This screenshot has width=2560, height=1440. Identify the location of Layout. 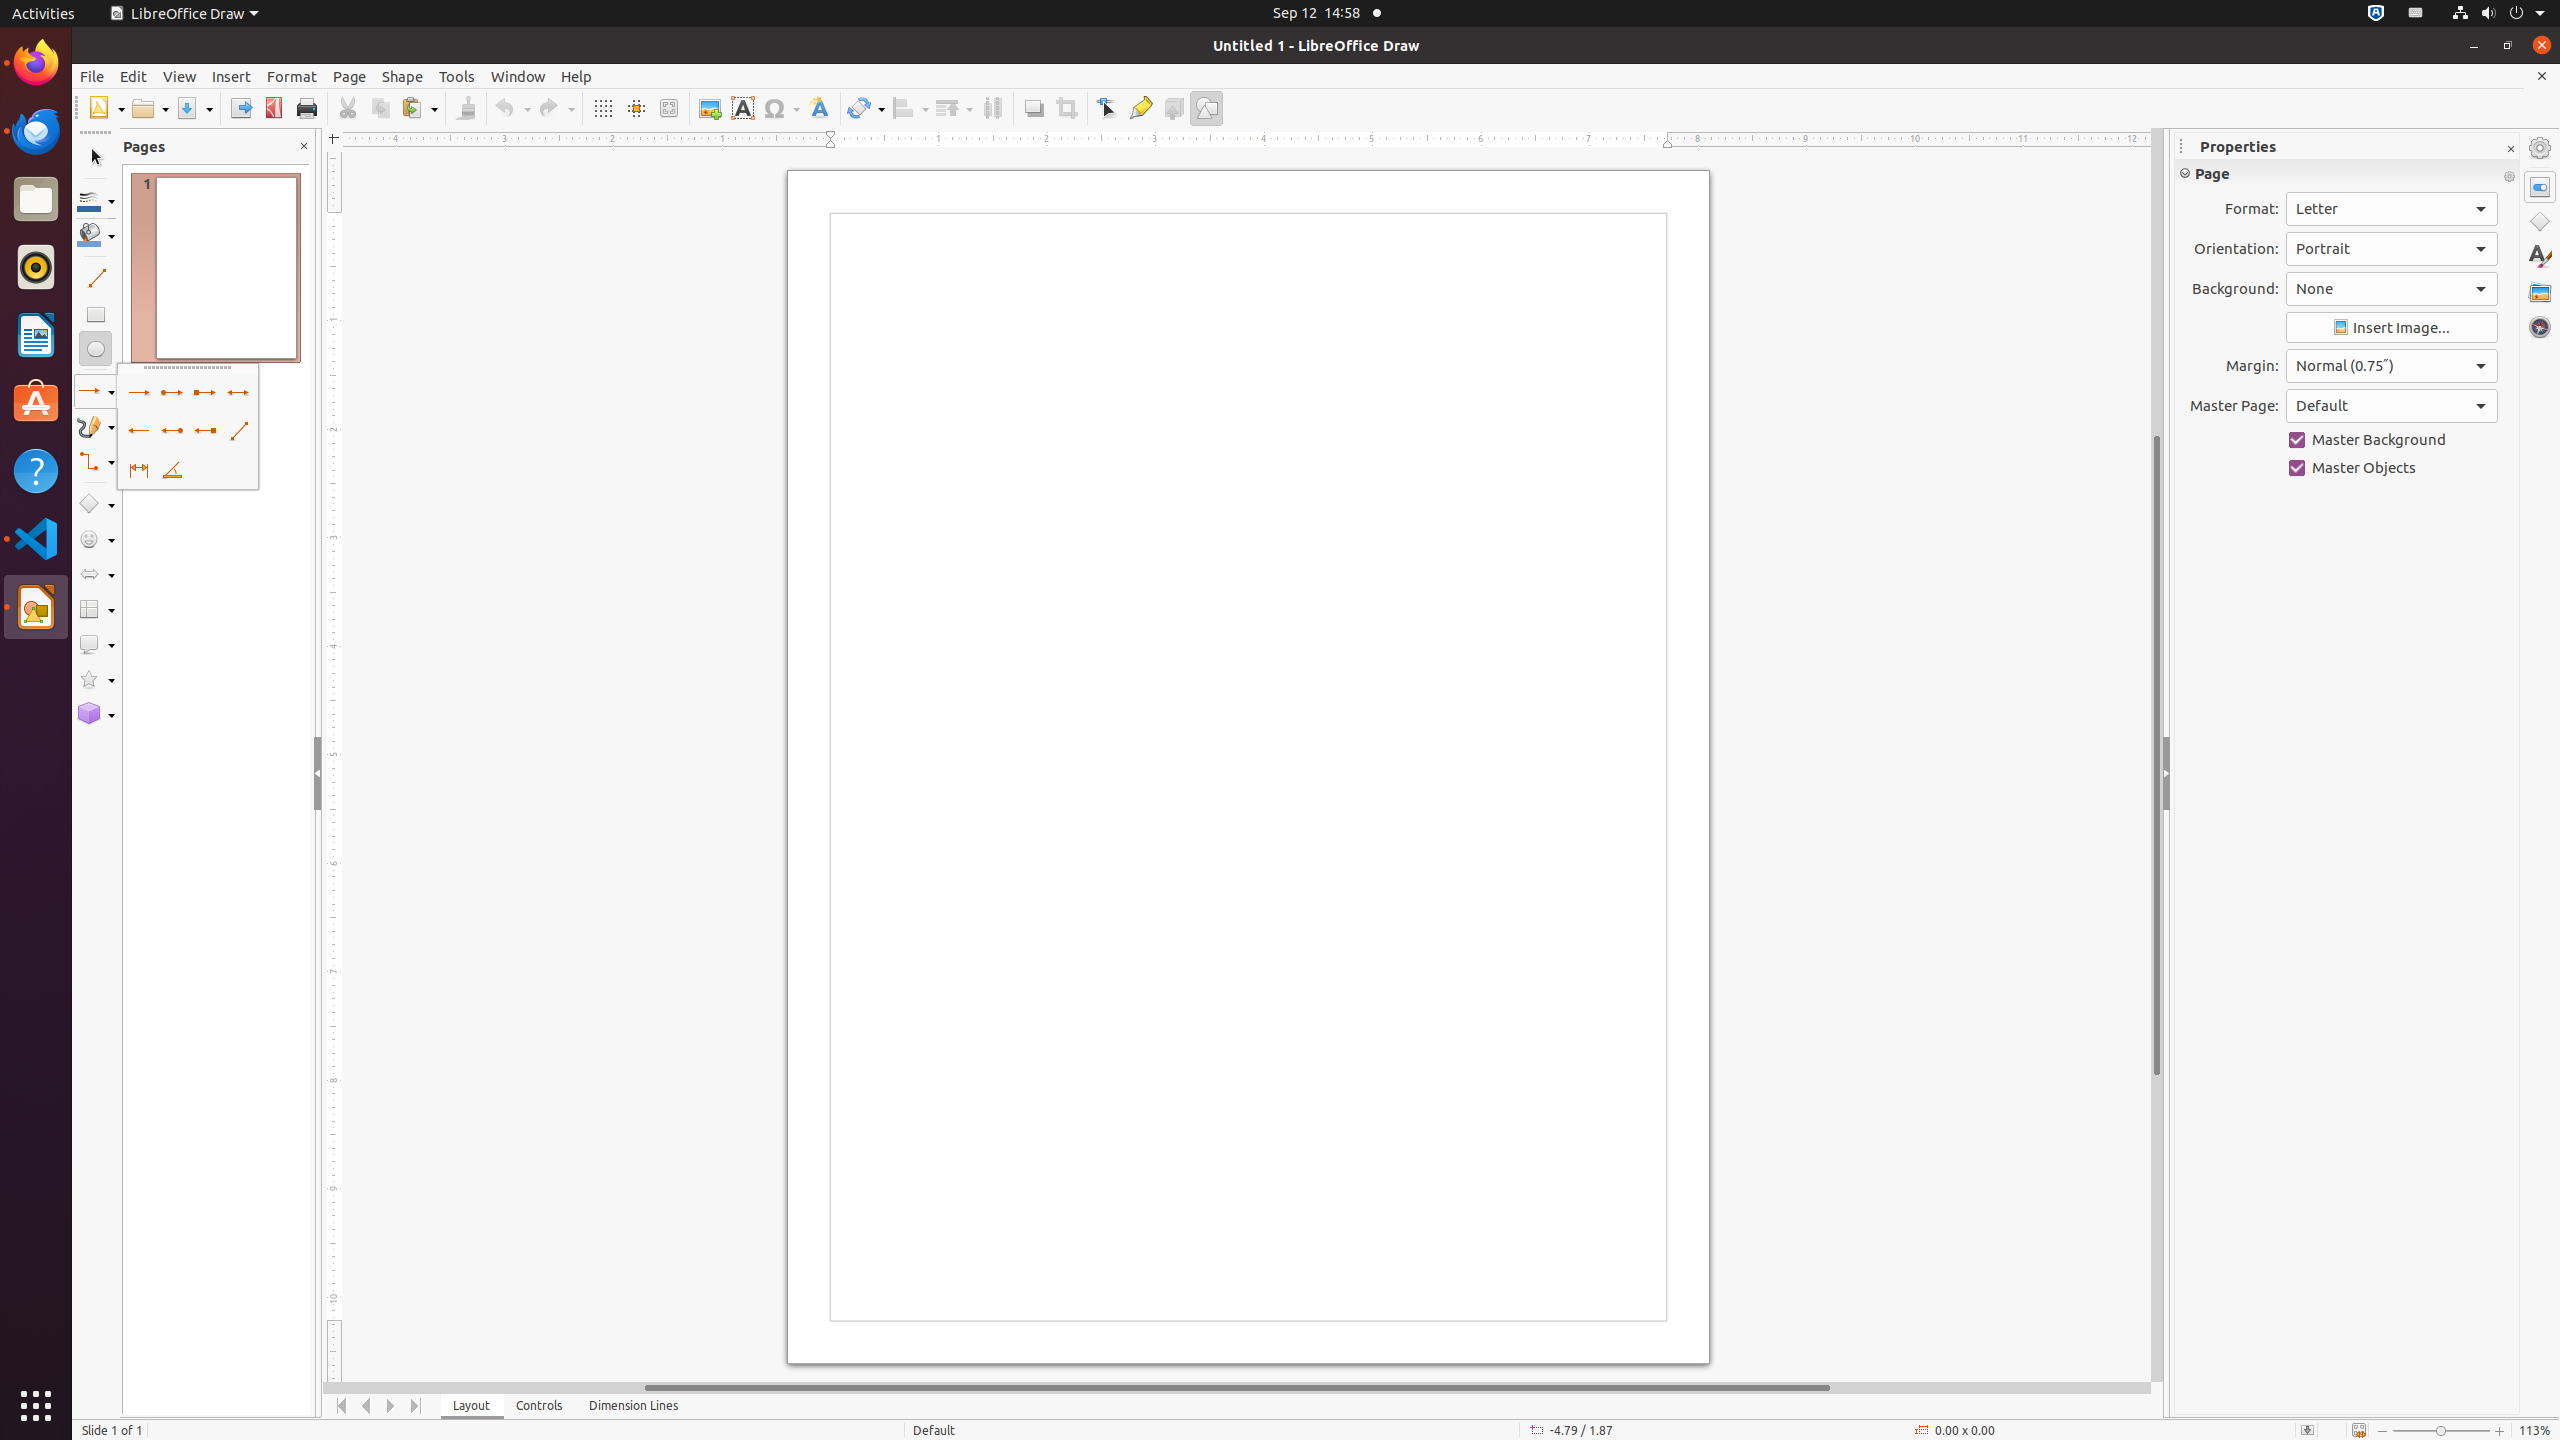
(472, 1406).